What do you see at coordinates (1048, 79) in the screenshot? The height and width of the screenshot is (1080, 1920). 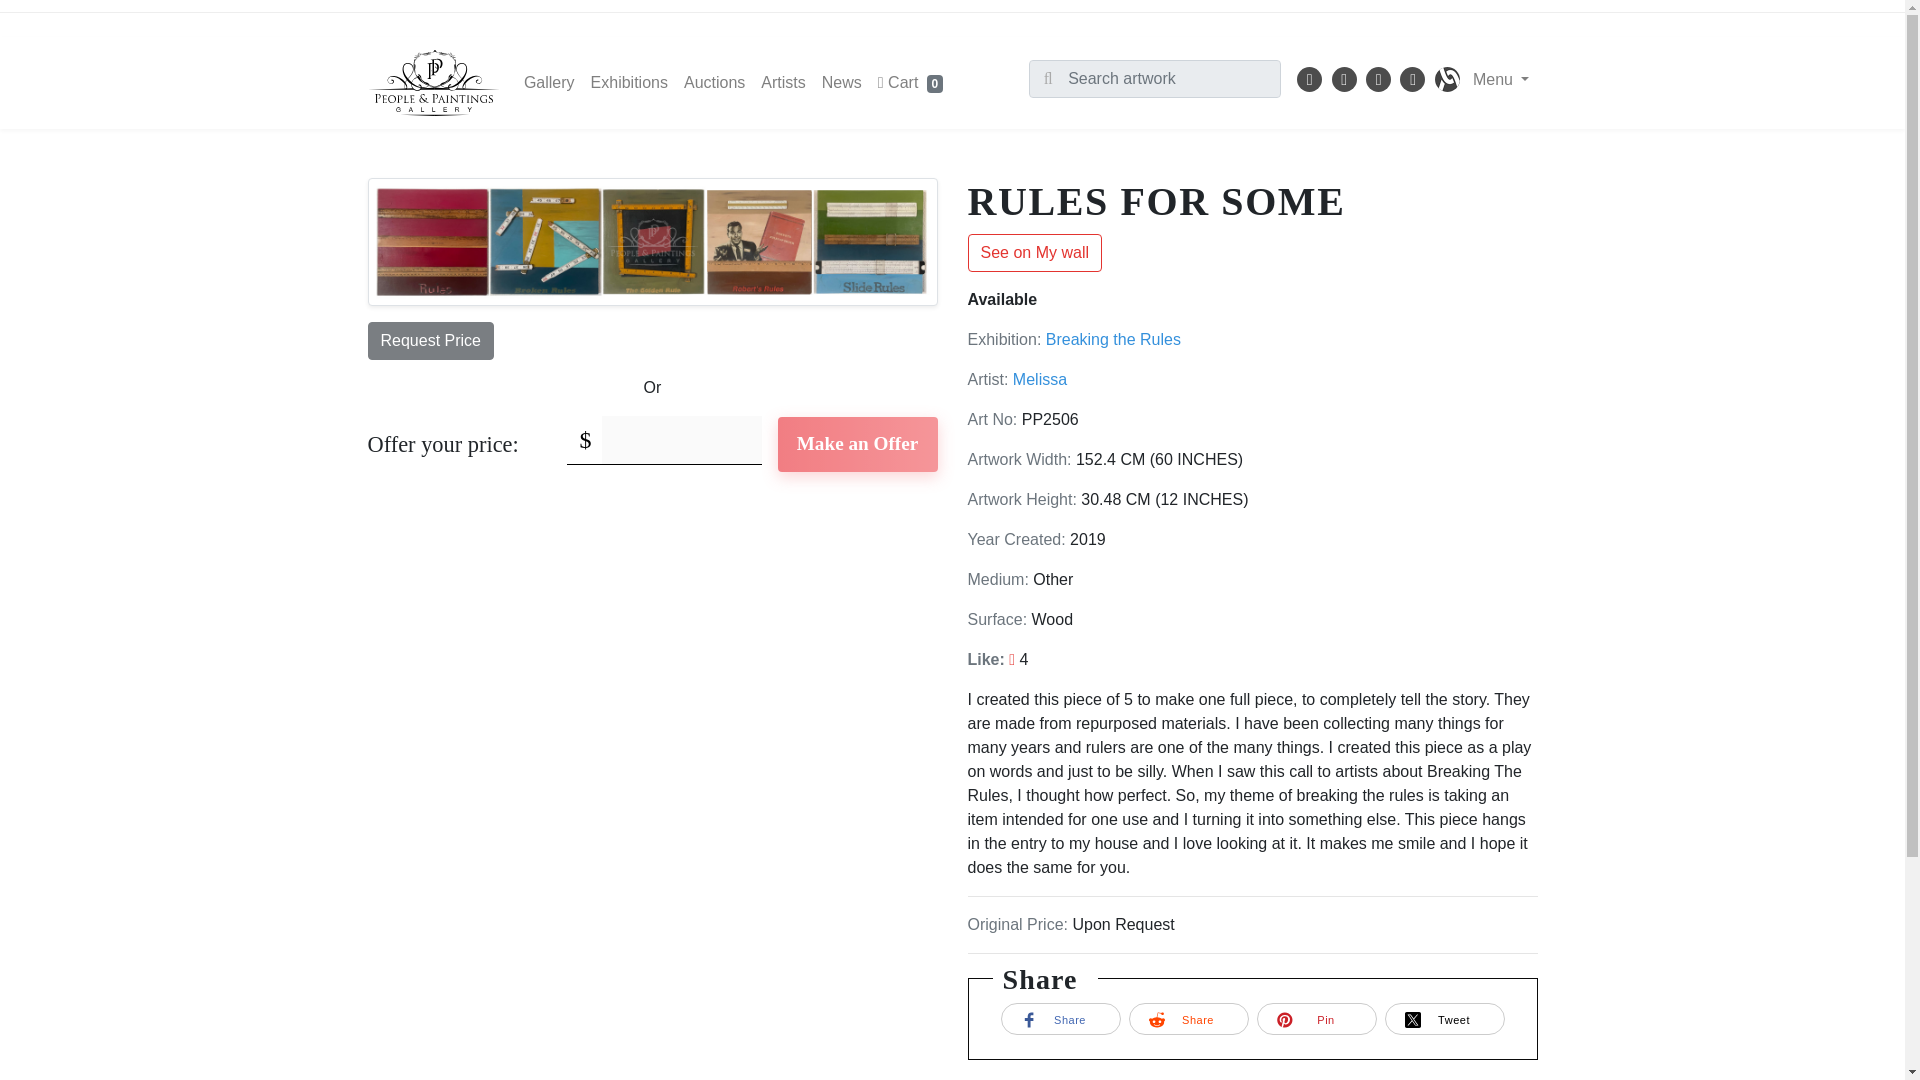 I see `Search` at bounding box center [1048, 79].